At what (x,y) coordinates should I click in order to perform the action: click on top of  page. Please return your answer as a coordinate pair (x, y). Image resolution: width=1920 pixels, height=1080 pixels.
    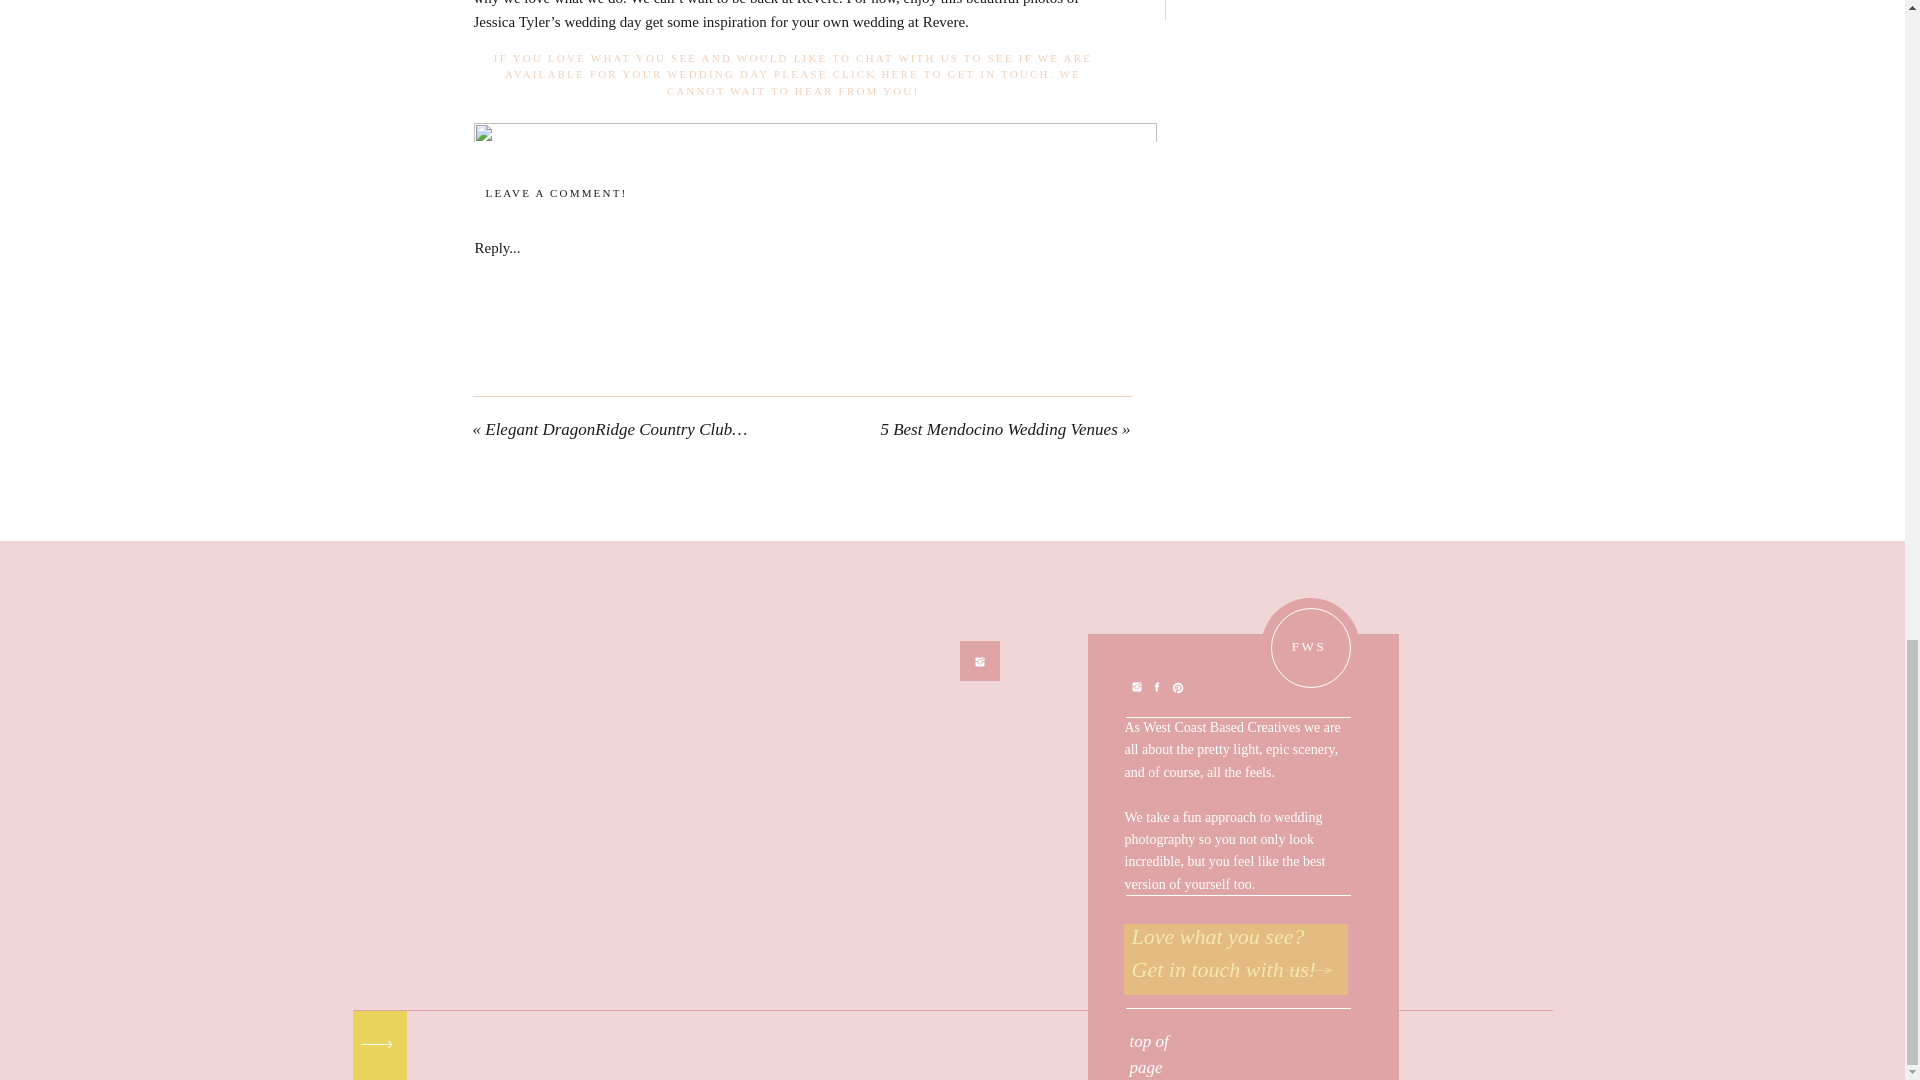
    Looking at the image, I should click on (1168, 1042).